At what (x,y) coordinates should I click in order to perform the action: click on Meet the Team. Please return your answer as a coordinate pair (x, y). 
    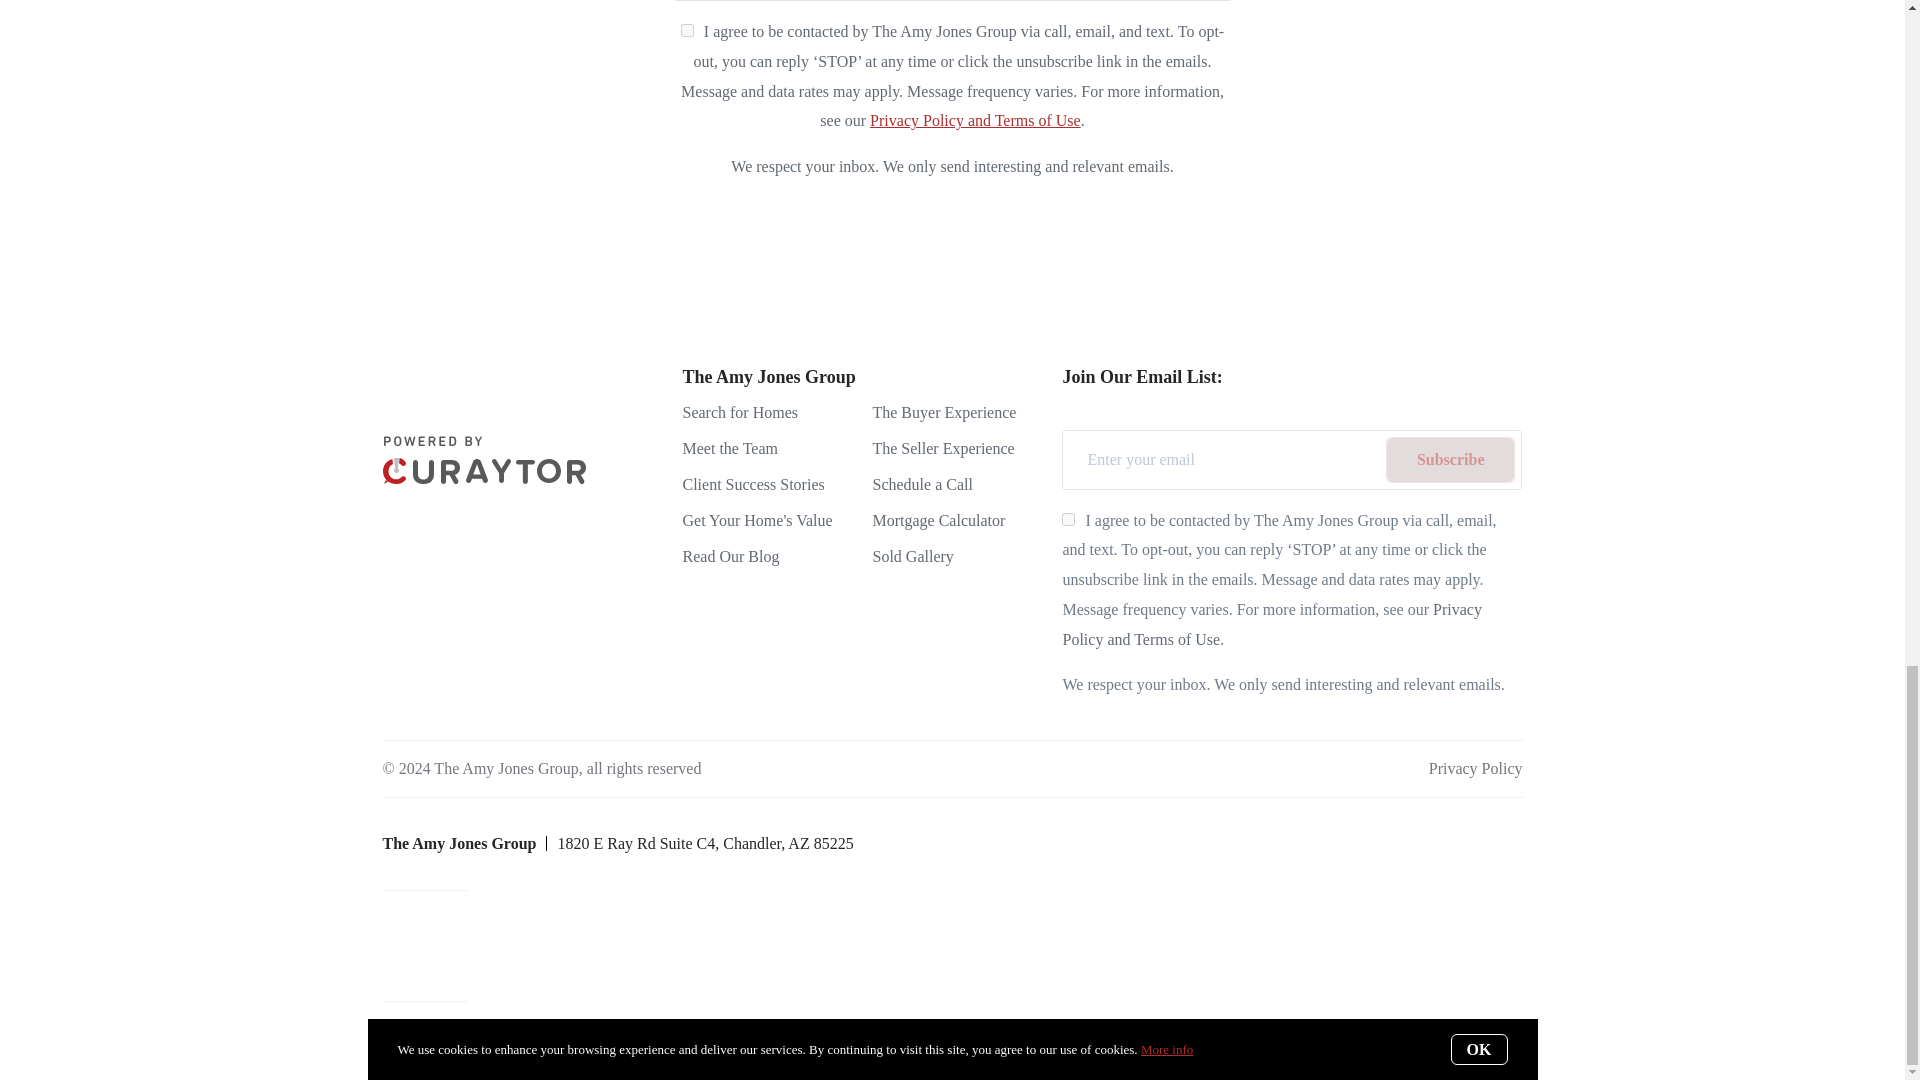
    Looking at the image, I should click on (729, 448).